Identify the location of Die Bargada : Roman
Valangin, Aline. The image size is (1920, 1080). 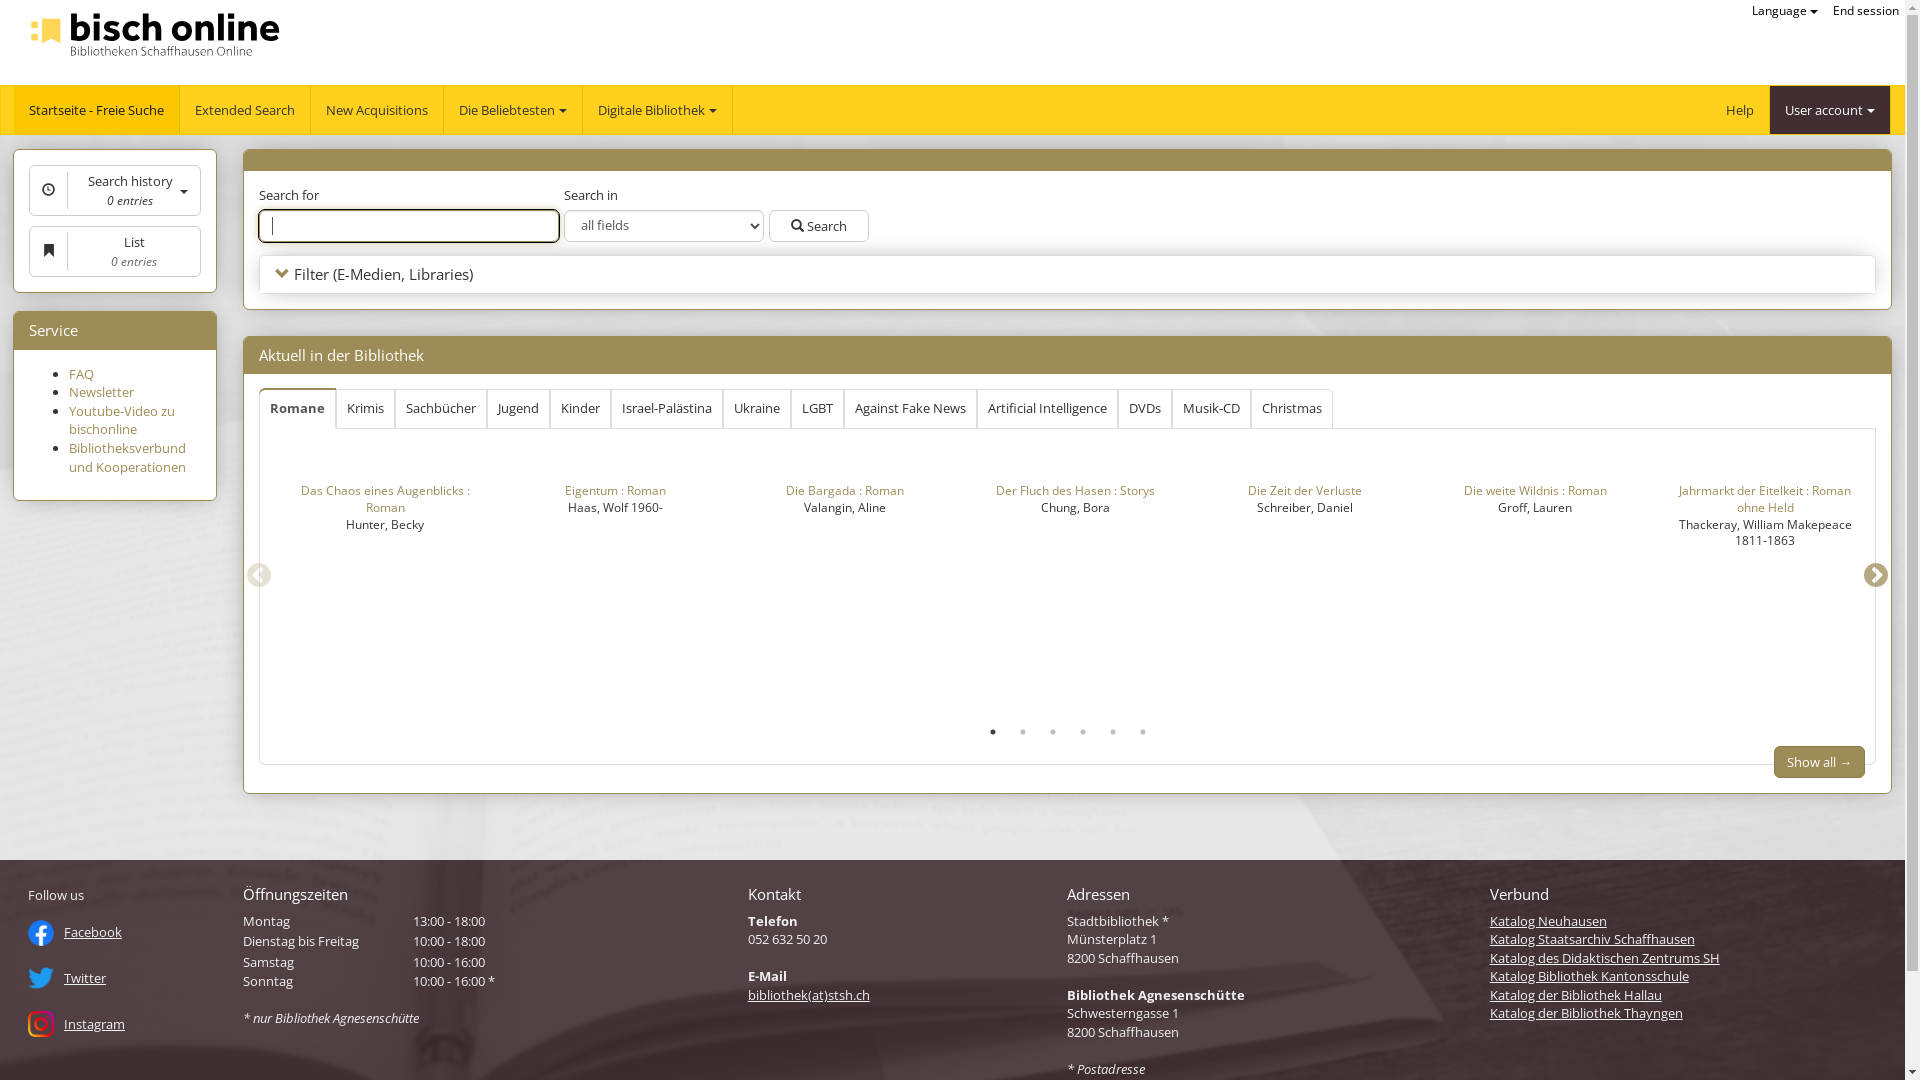
(845, 485).